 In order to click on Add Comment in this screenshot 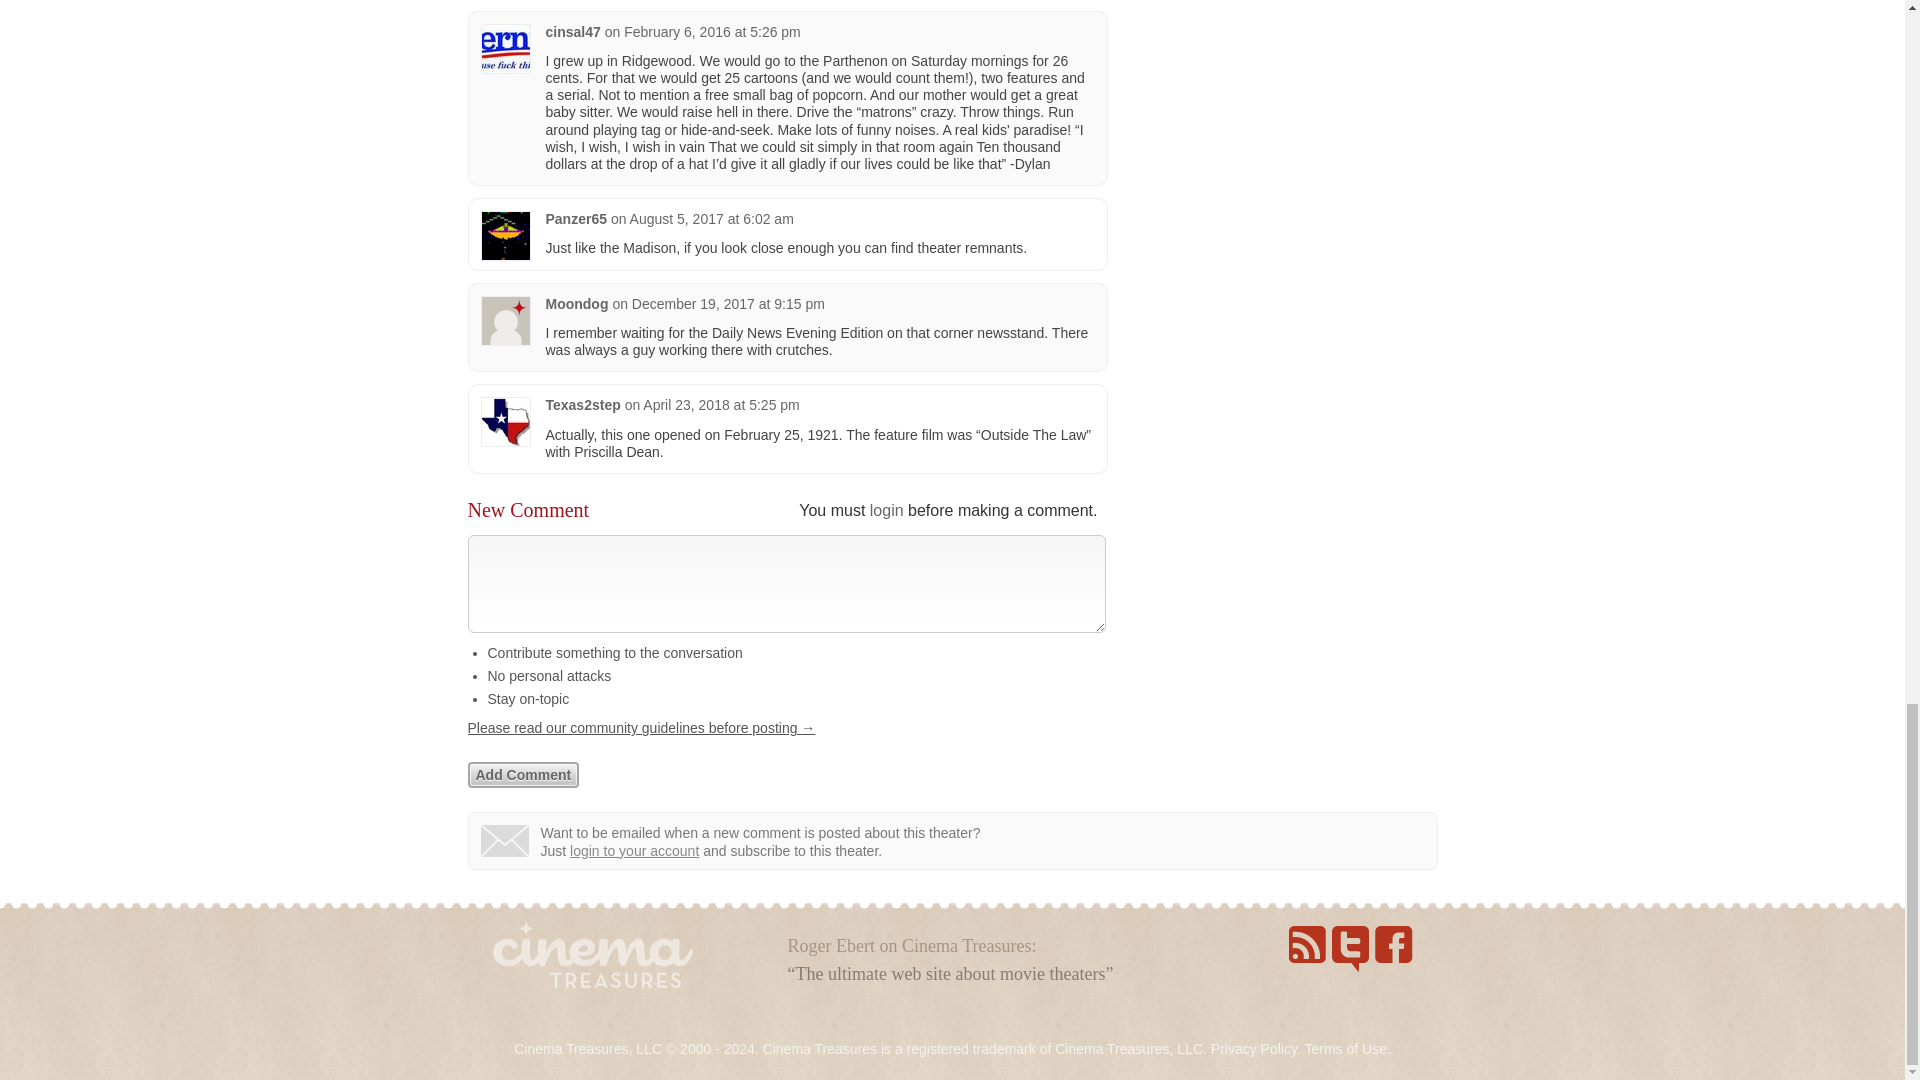, I will do `click(524, 776)`.